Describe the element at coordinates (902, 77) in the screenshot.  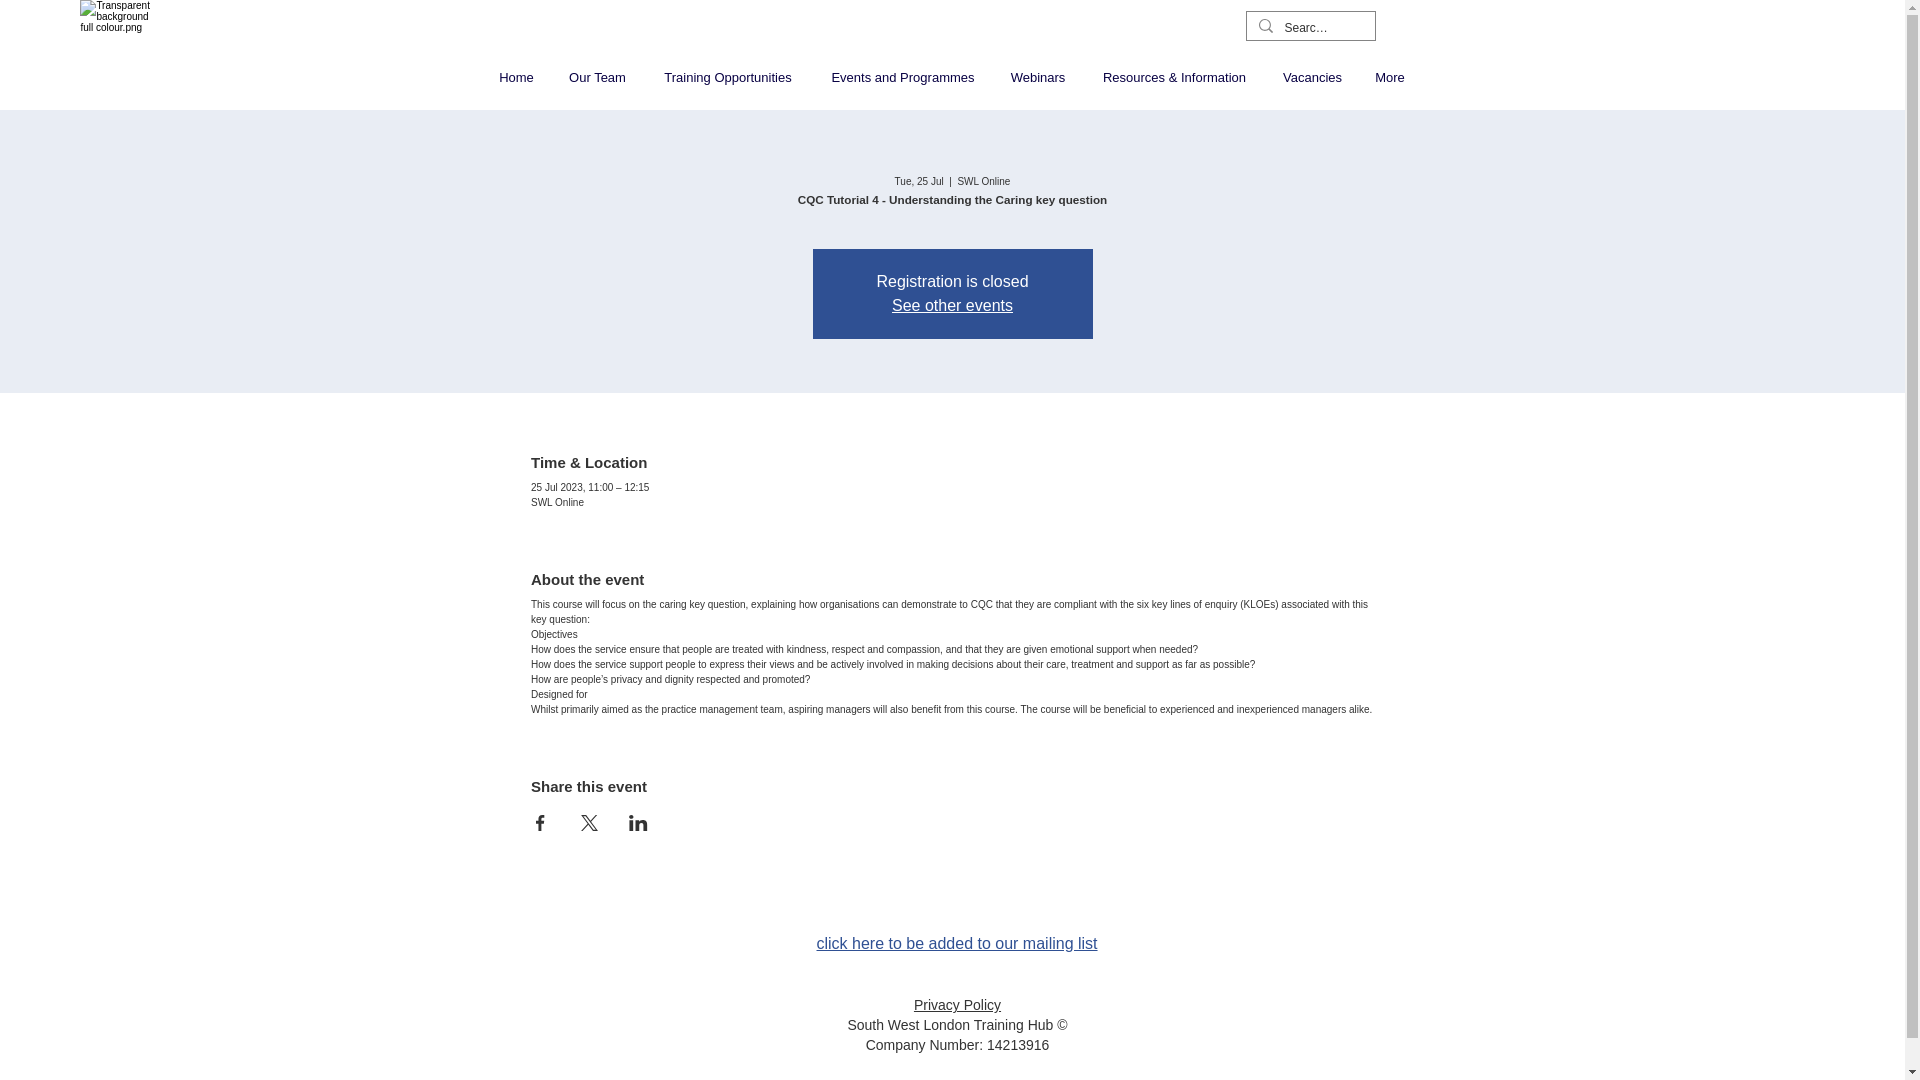
I see `Events and Programmes` at that location.